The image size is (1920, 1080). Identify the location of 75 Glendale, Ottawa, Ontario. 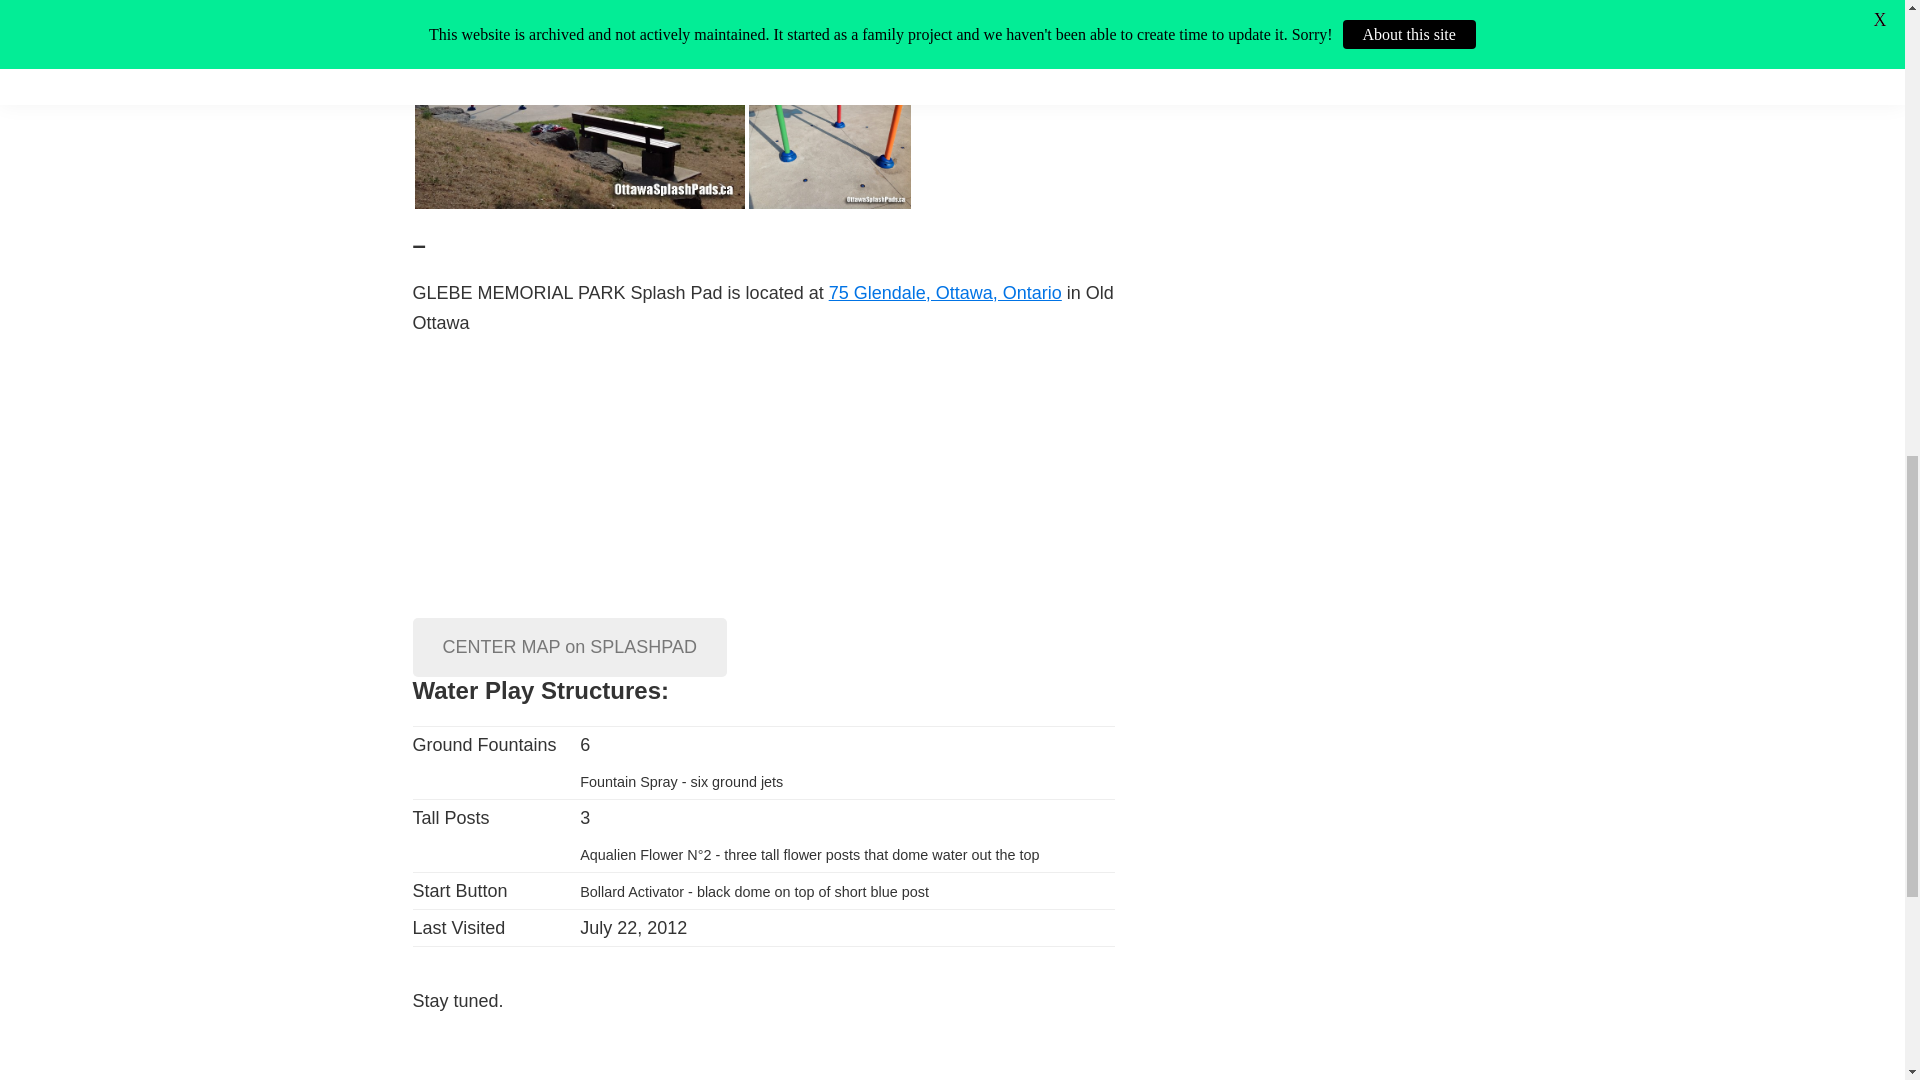
(945, 292).